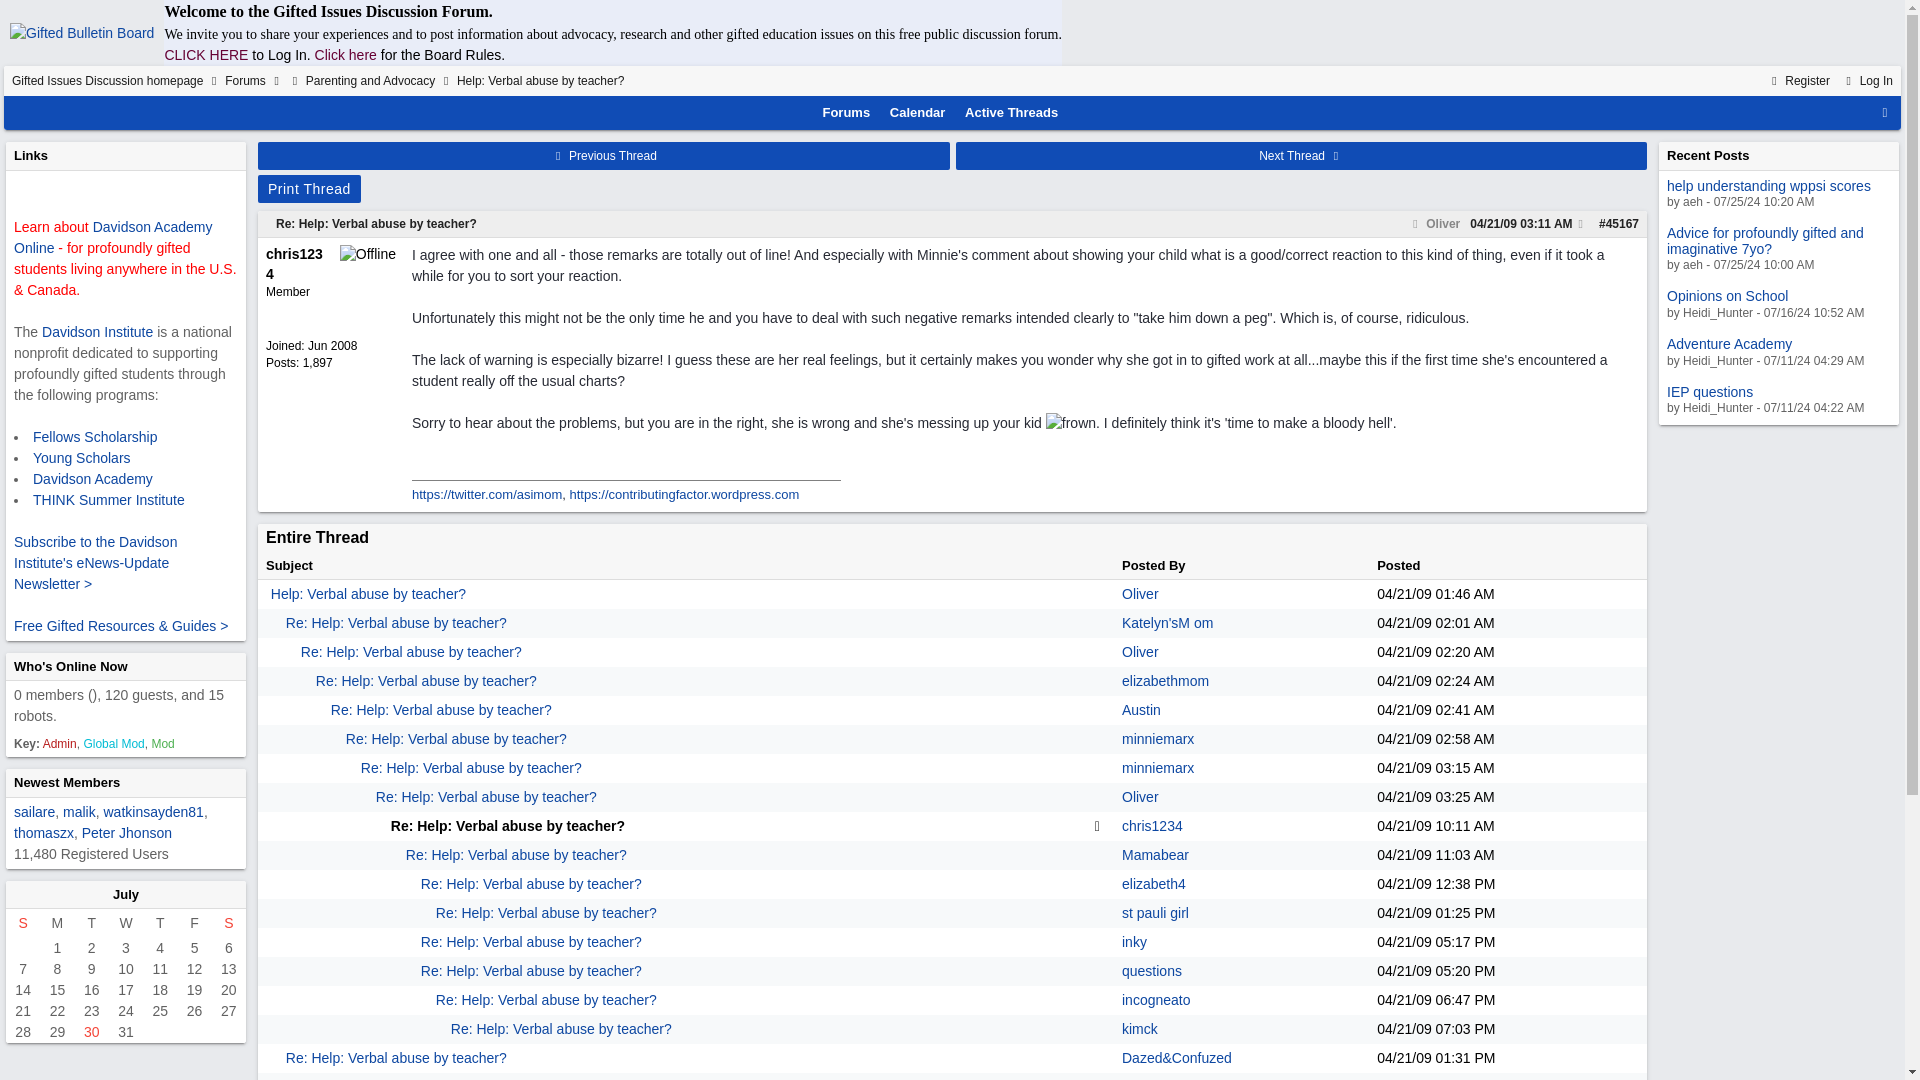 The width and height of the screenshot is (1920, 1080). Describe the element at coordinates (34, 811) in the screenshot. I see `sailare` at that location.